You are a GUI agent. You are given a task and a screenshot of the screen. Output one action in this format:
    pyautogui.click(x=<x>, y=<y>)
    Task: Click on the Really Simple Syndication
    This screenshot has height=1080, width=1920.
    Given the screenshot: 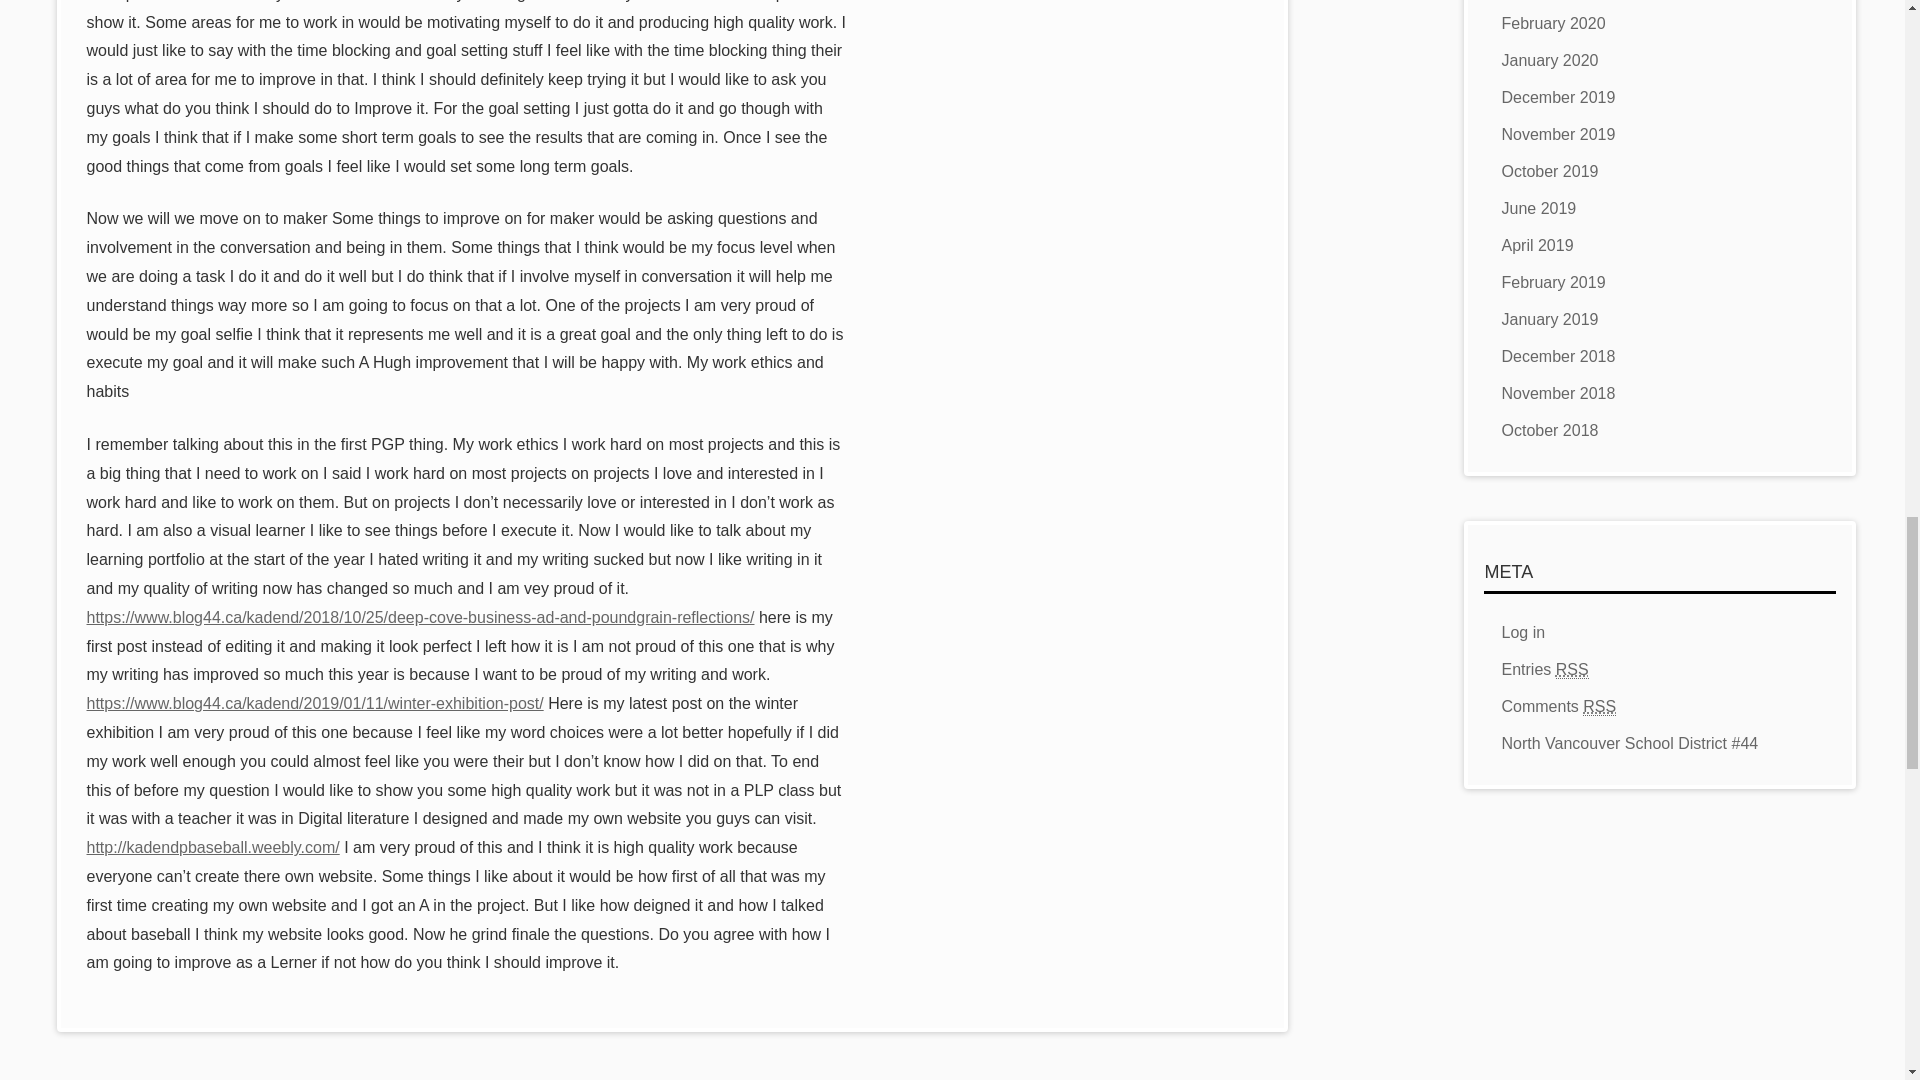 What is the action you would take?
    pyautogui.click(x=1599, y=706)
    